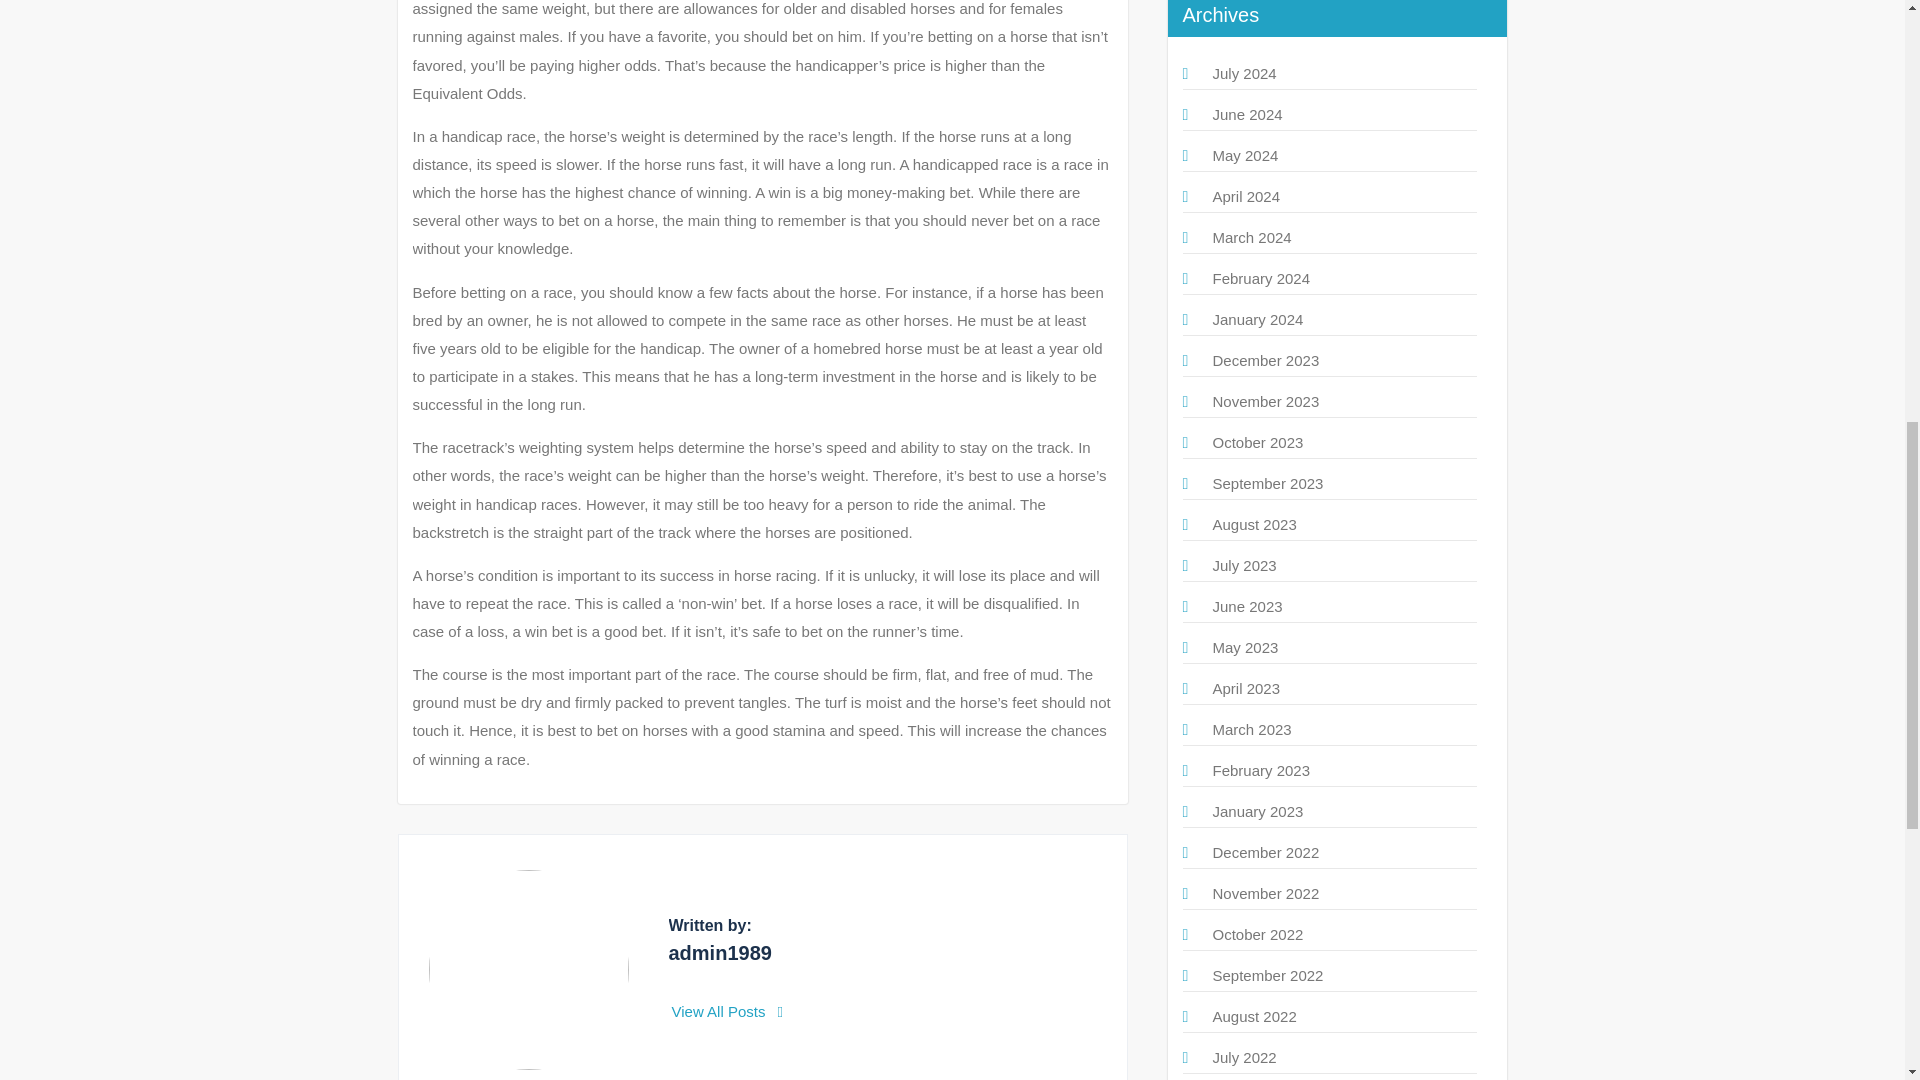  I want to click on January 2024, so click(1257, 320).